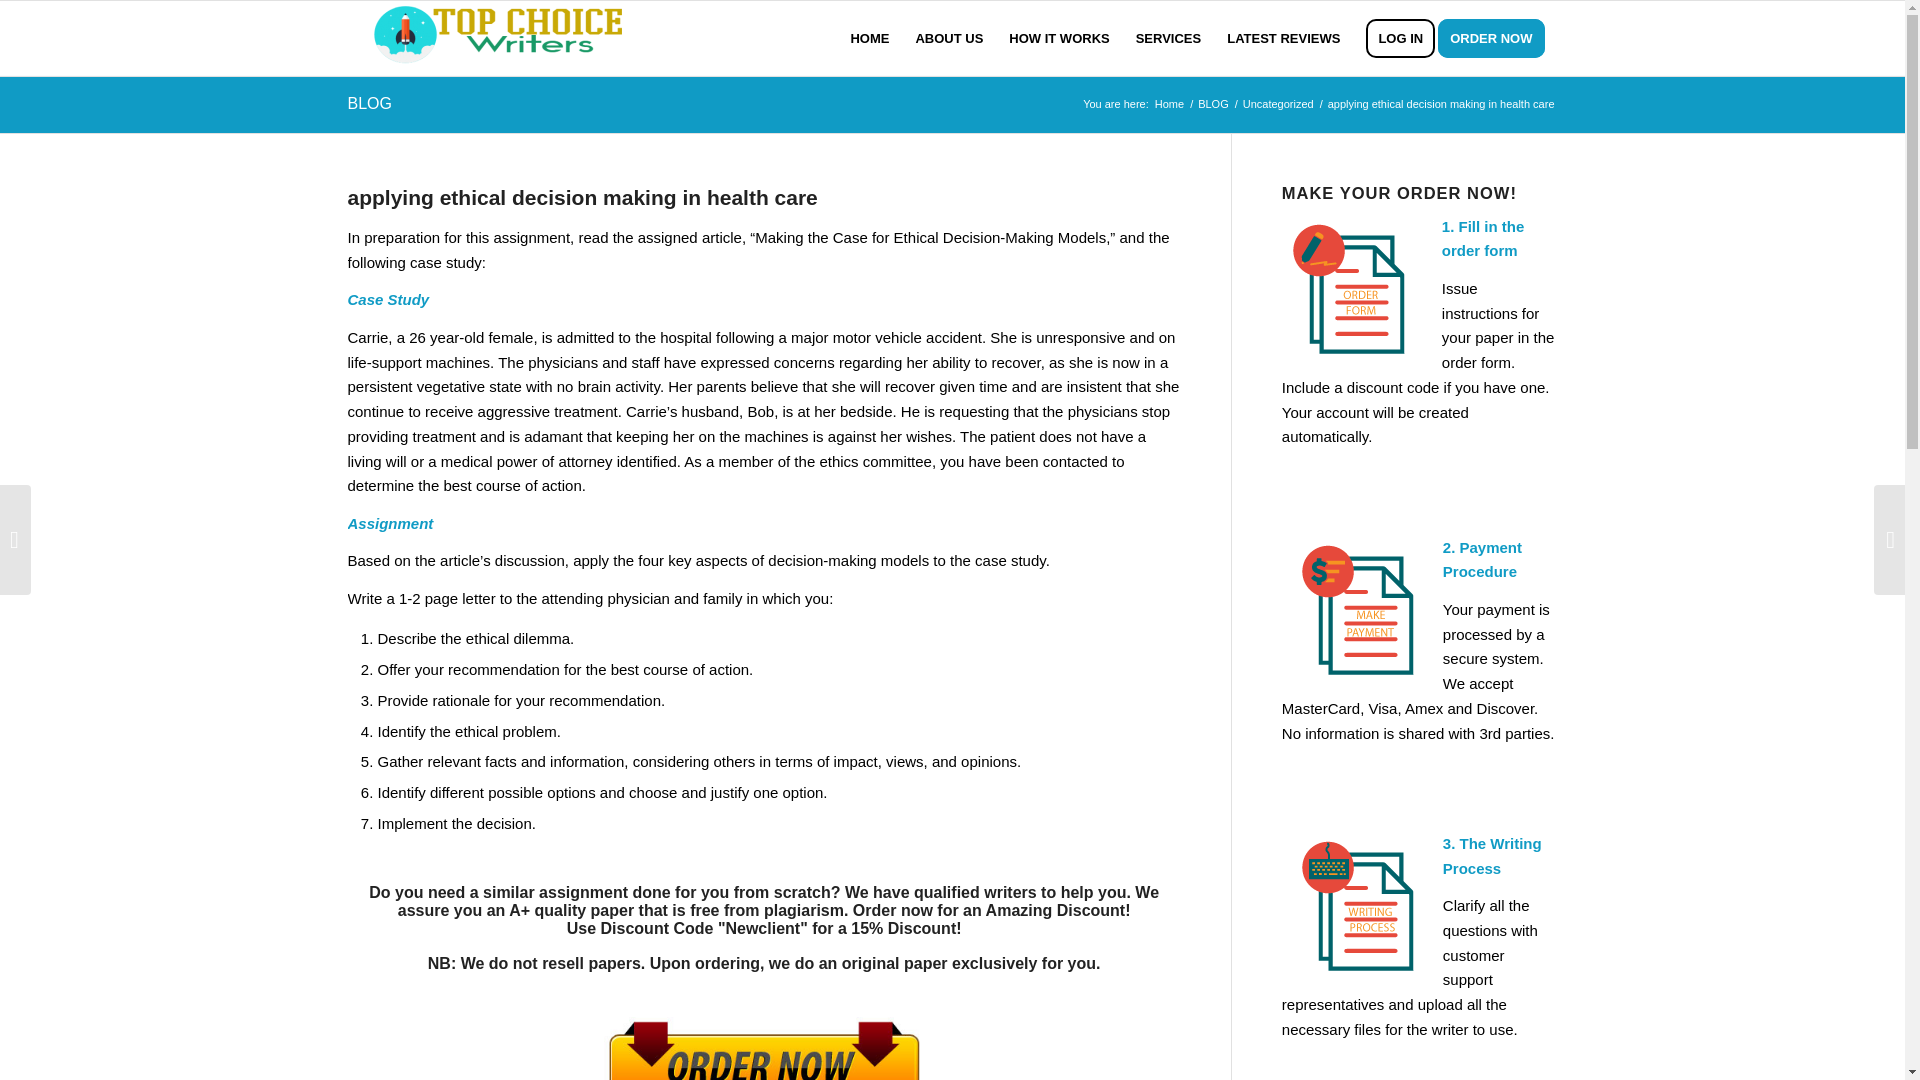 Image resolution: width=1920 pixels, height=1080 pixels. Describe the element at coordinates (1169, 104) in the screenshot. I see `topchoicewriters.com` at that location.